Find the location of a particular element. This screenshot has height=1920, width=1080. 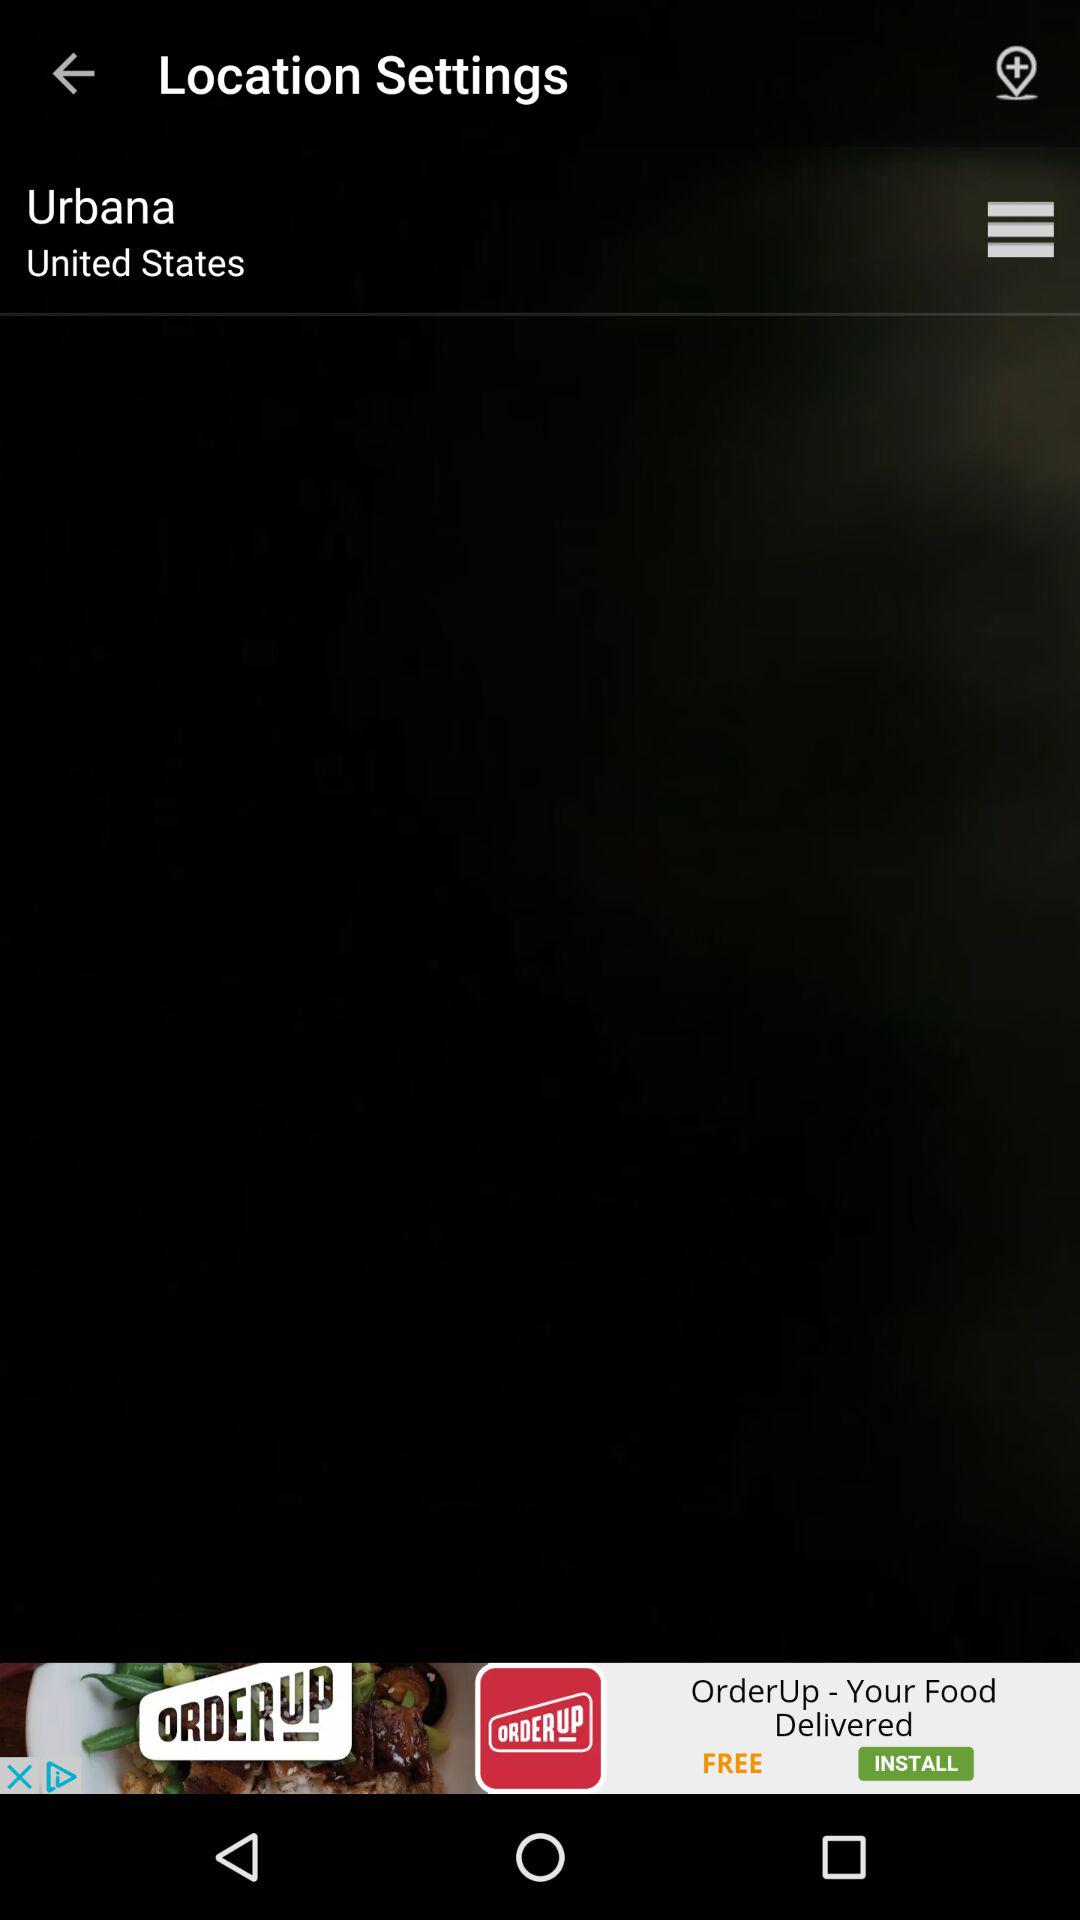

advertising is located at coordinates (540, 1728).